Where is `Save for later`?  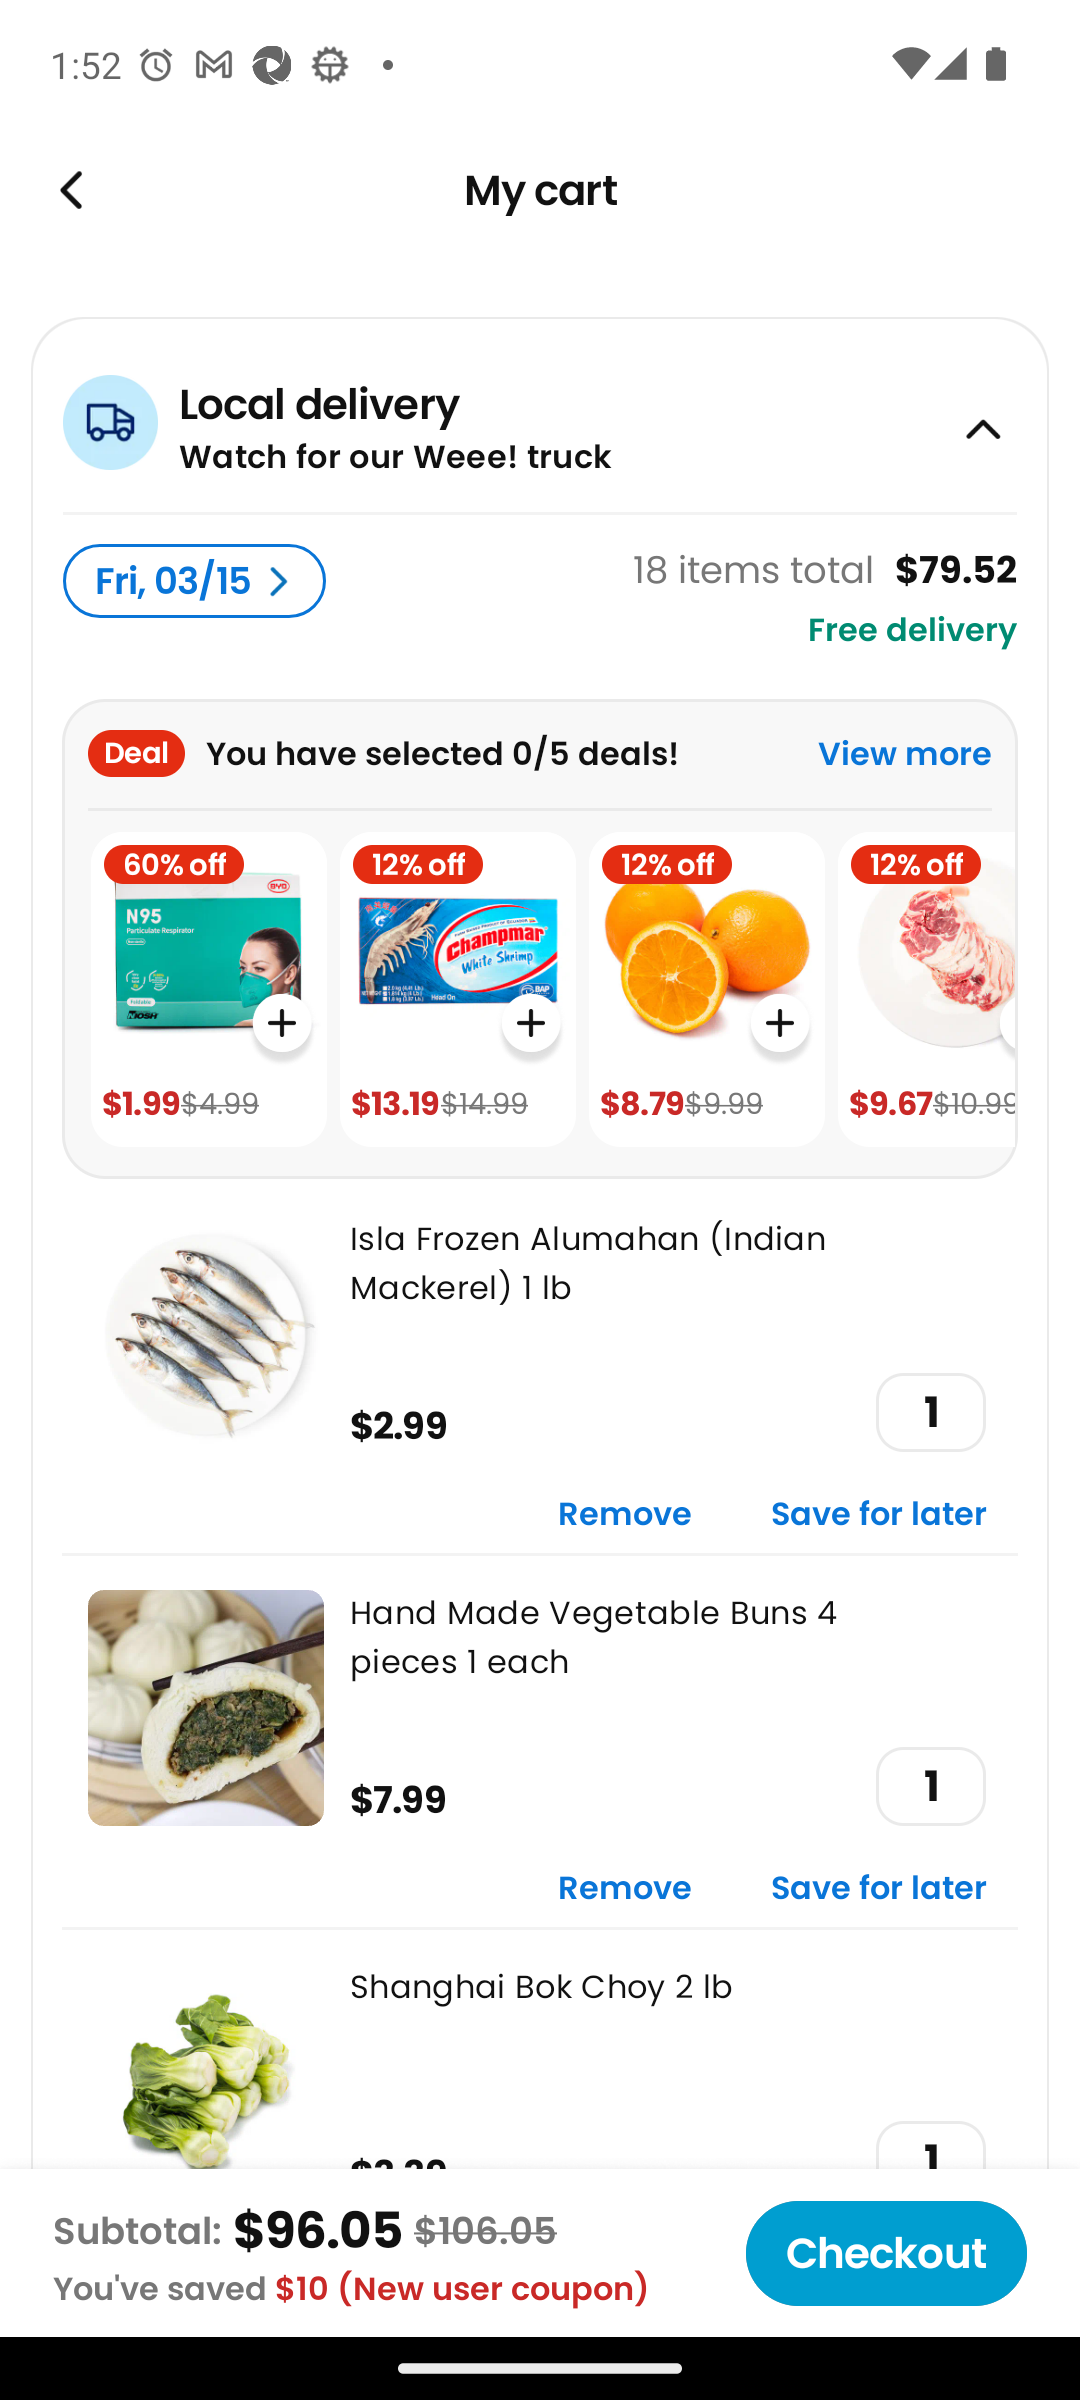
Save for later is located at coordinates (879, 1515).